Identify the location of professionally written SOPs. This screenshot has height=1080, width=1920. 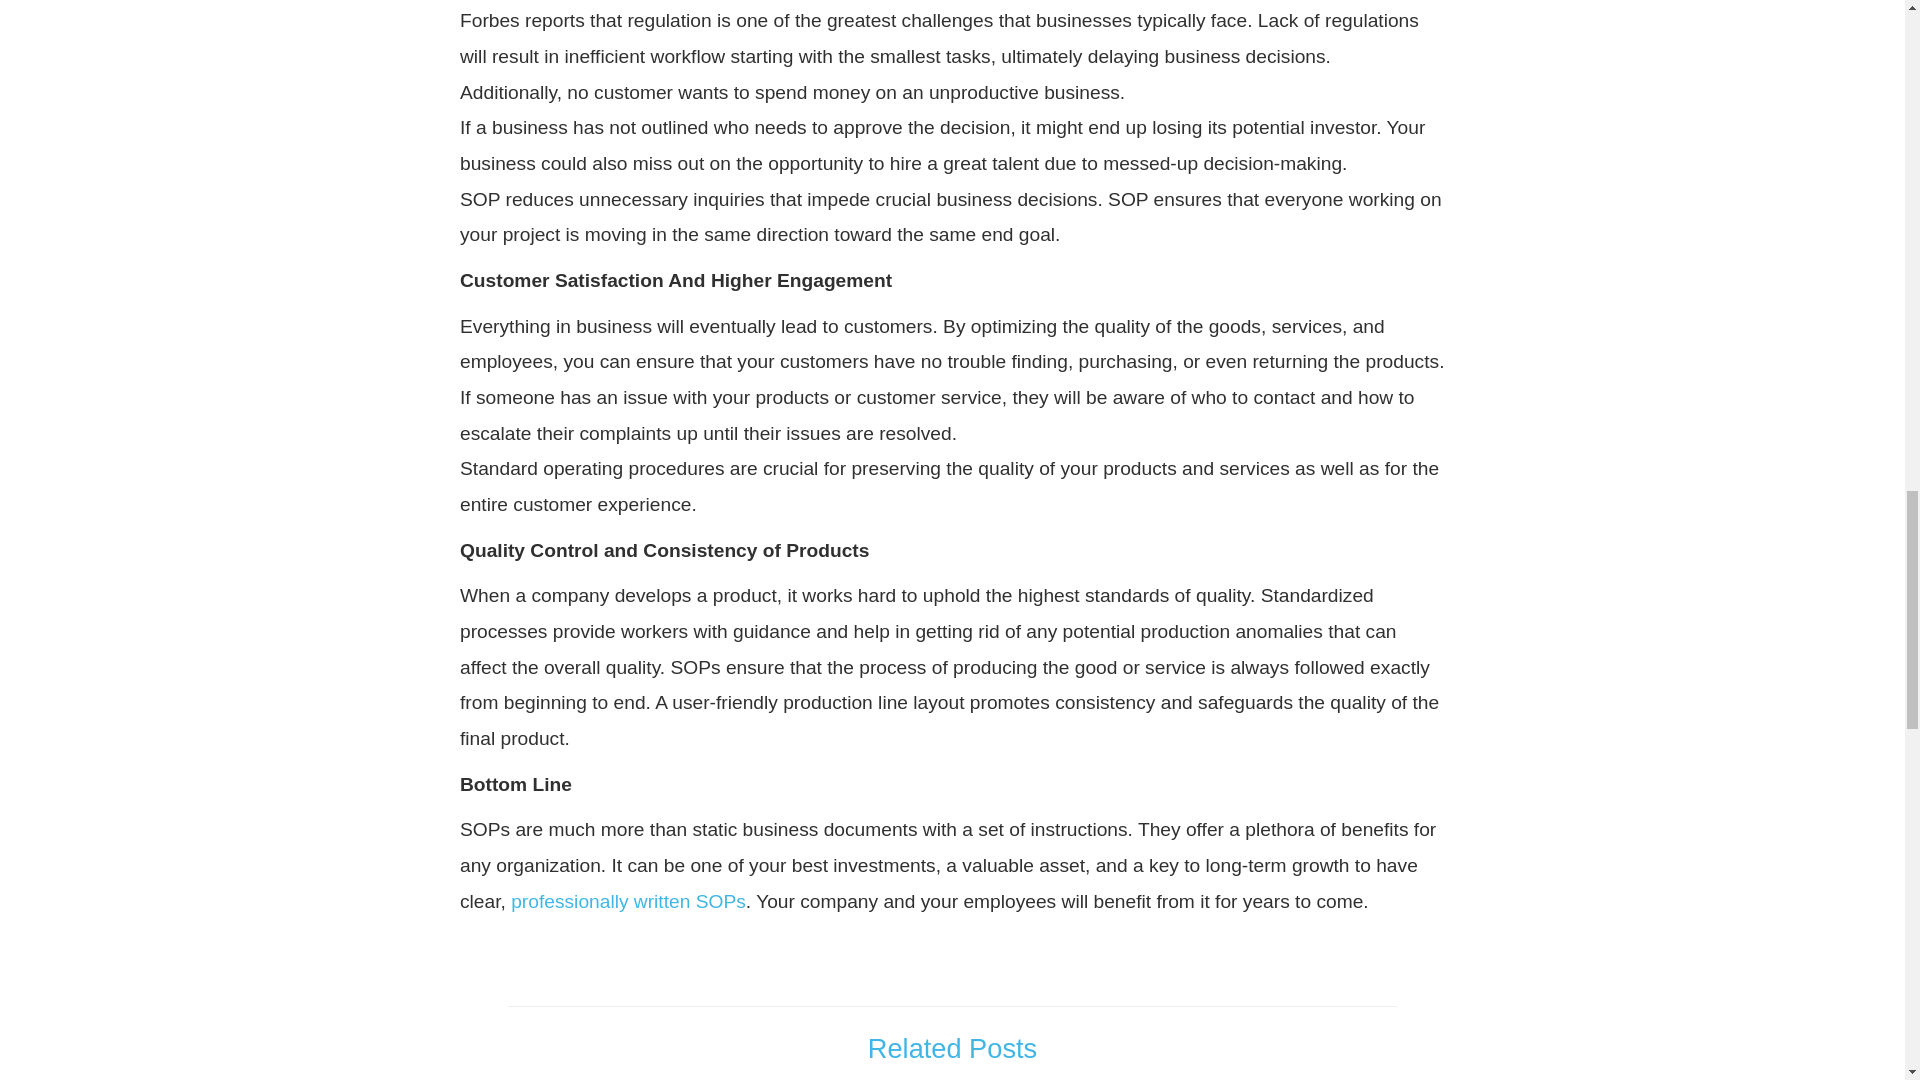
(628, 901).